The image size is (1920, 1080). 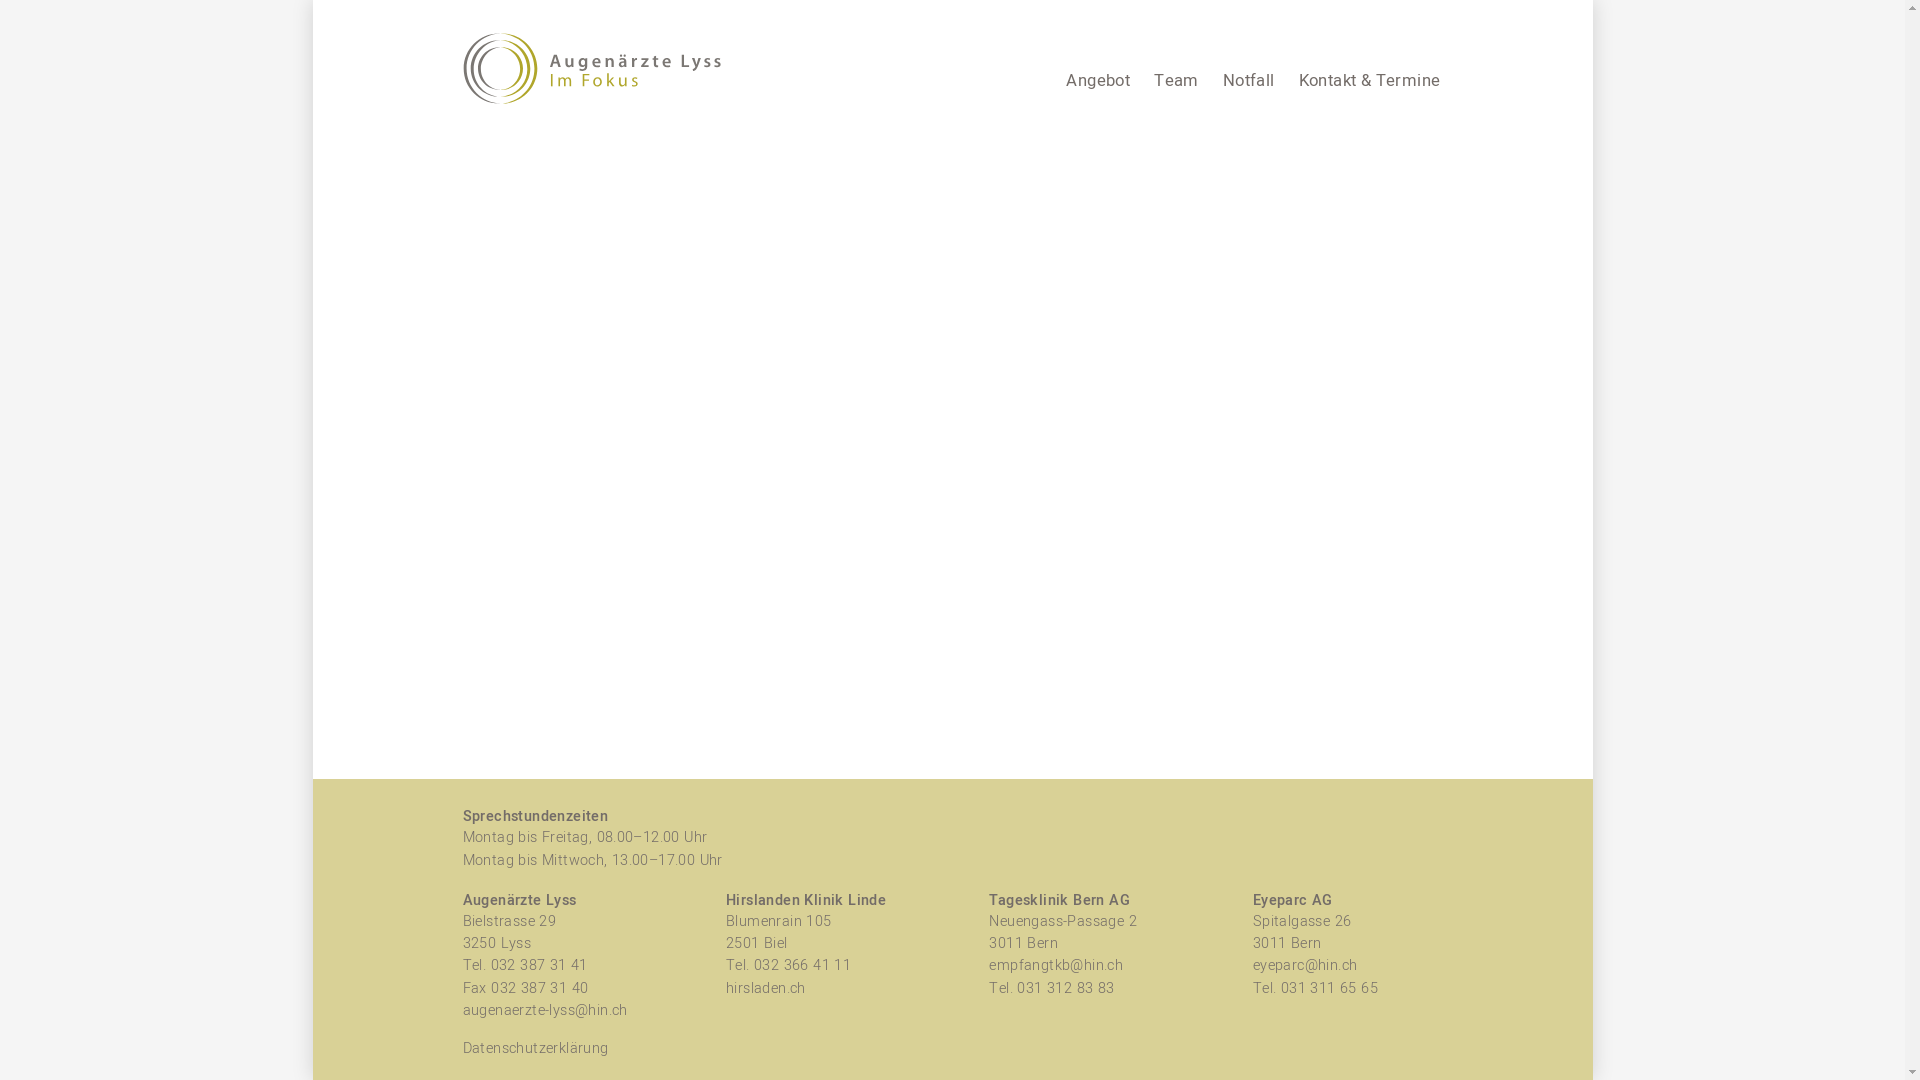 I want to click on Kontakt & Termine, so click(x=1370, y=81).